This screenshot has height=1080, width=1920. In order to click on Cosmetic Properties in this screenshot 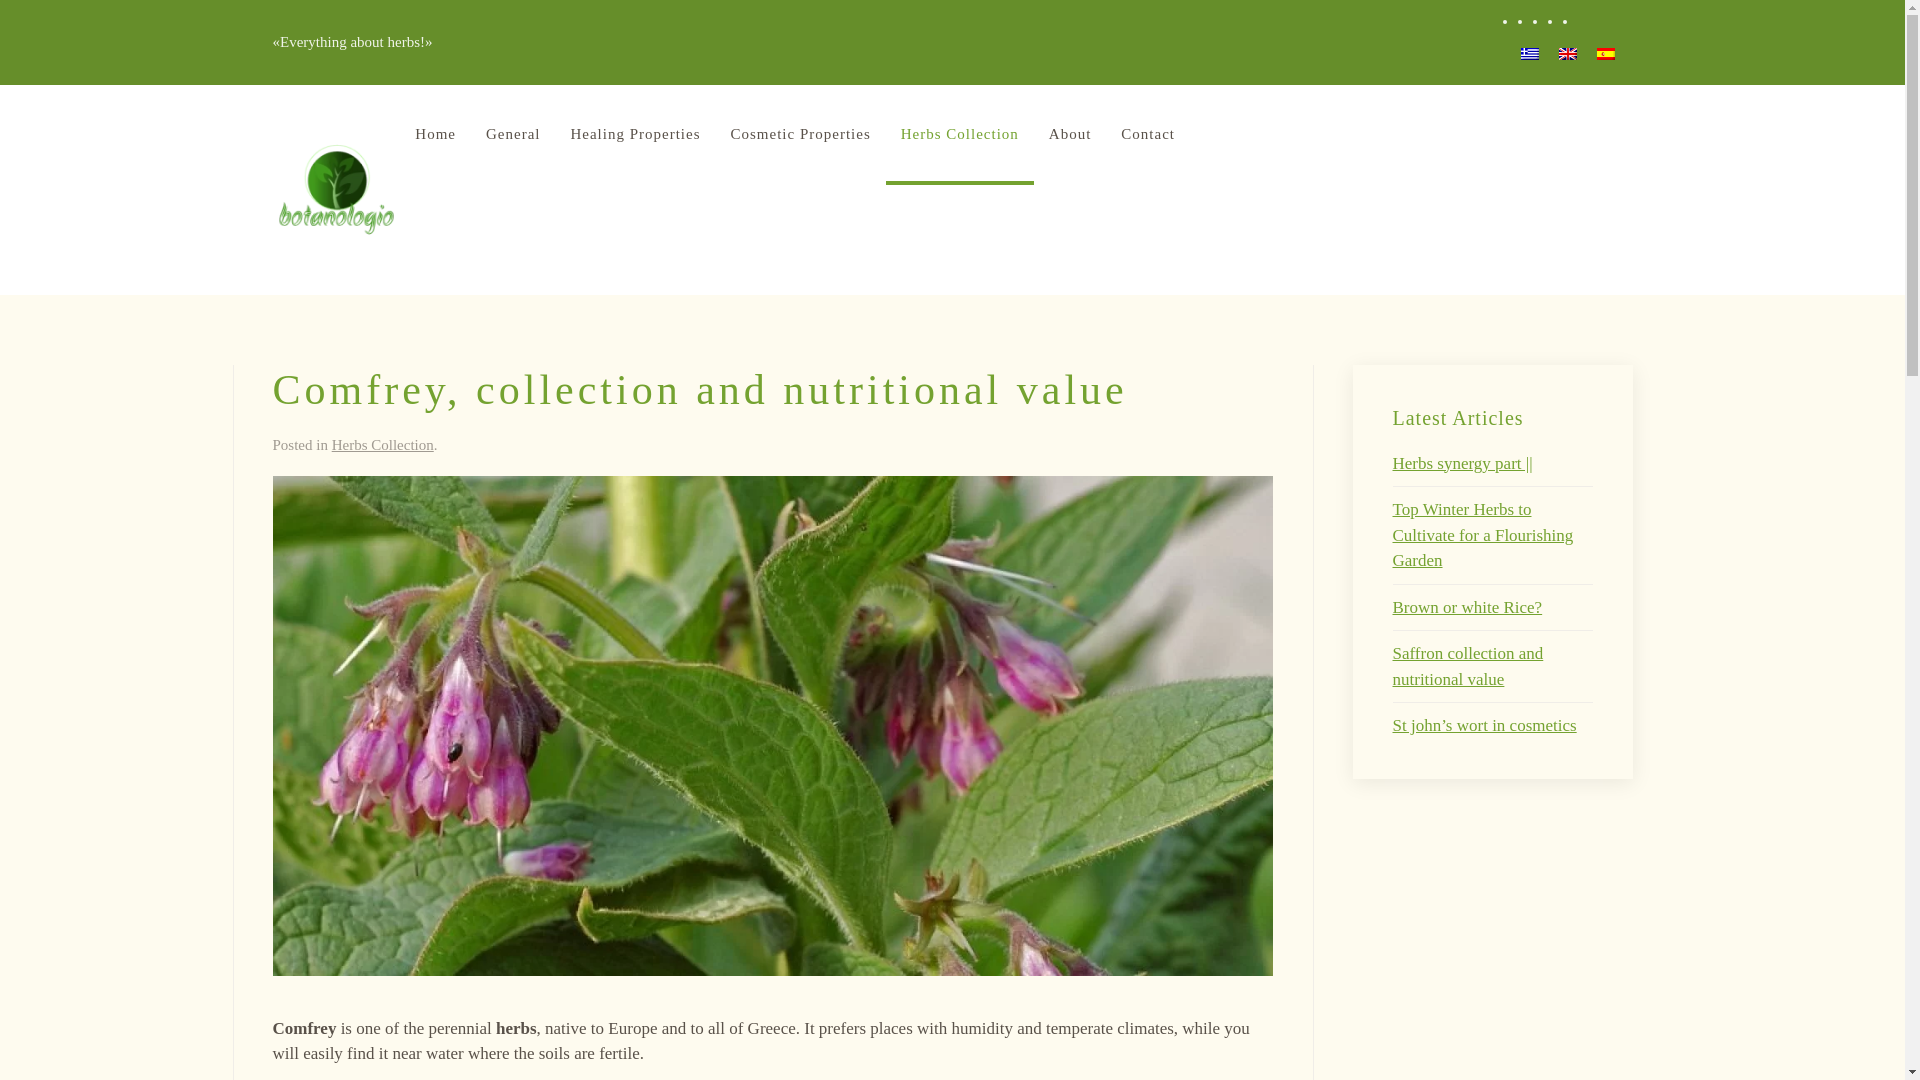, I will do `click(800, 134)`.